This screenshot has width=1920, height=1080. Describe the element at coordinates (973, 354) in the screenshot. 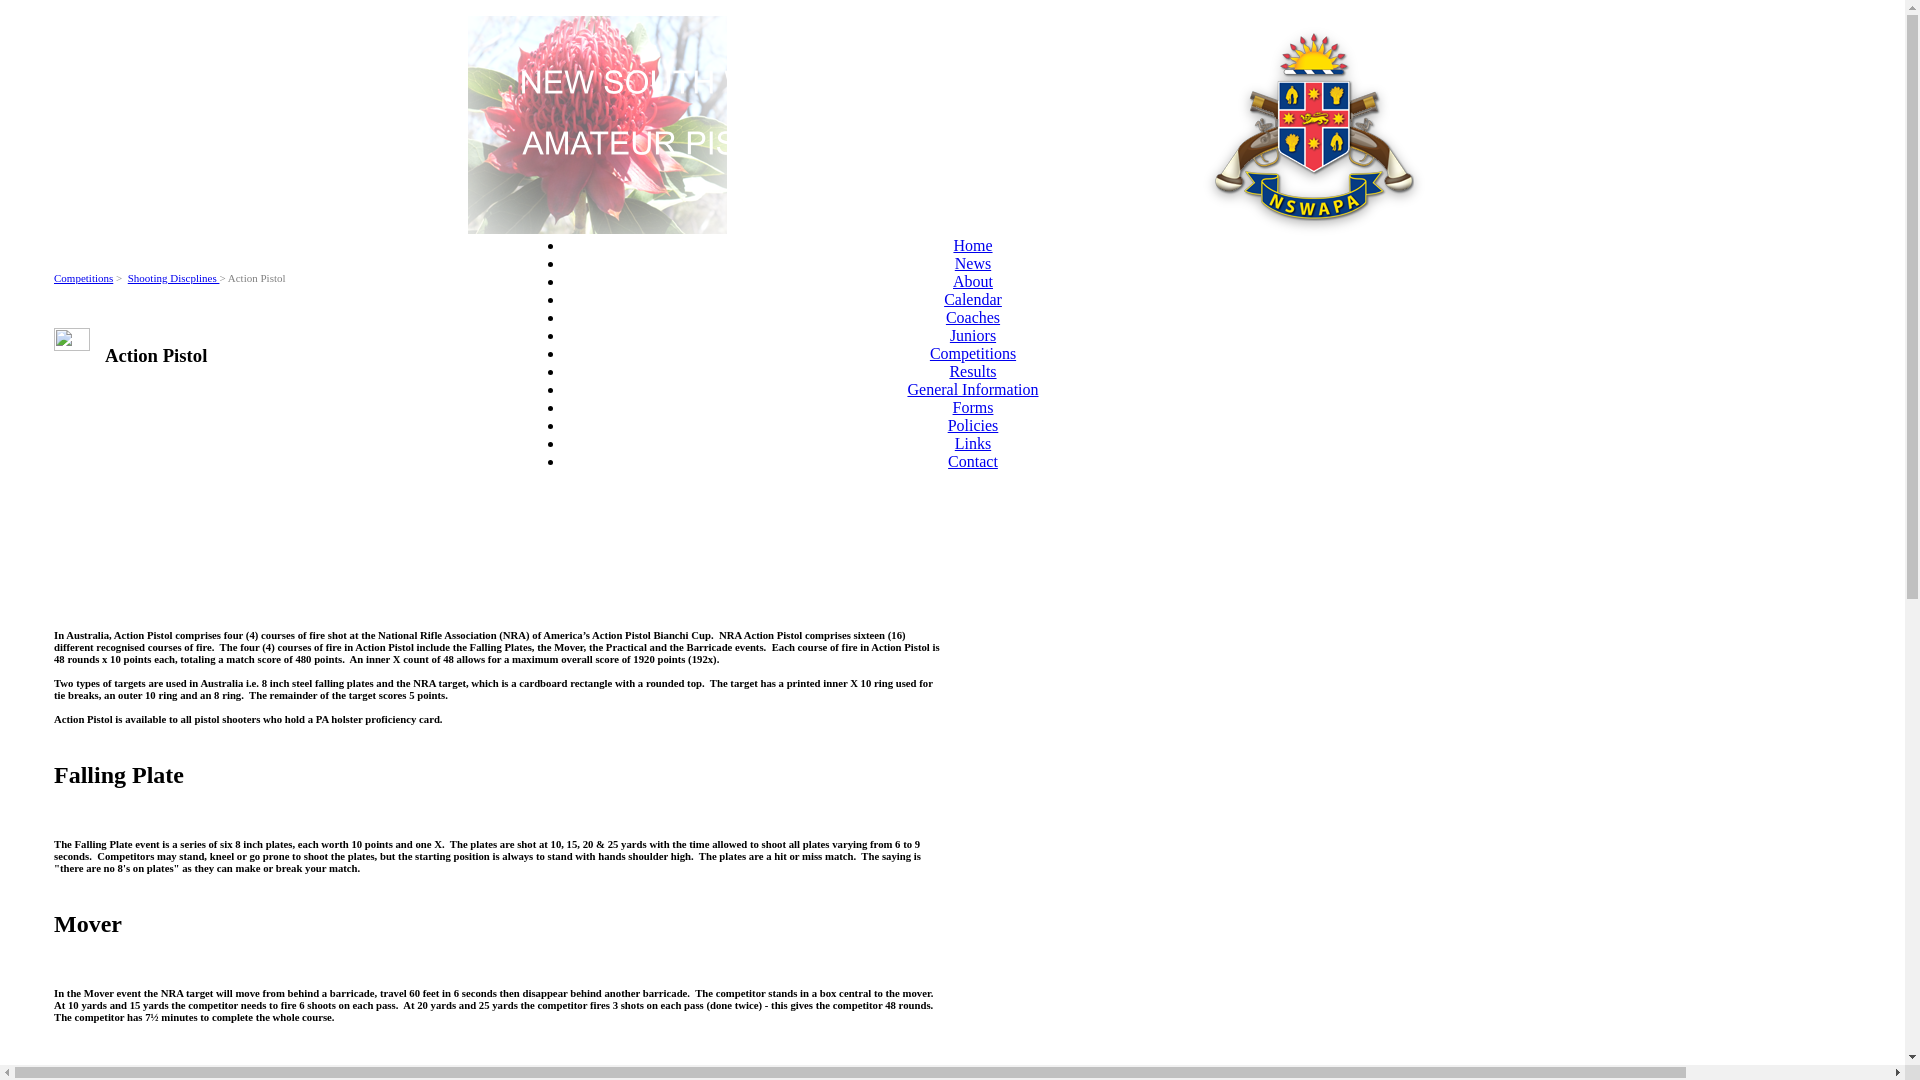

I see `Competitions` at that location.